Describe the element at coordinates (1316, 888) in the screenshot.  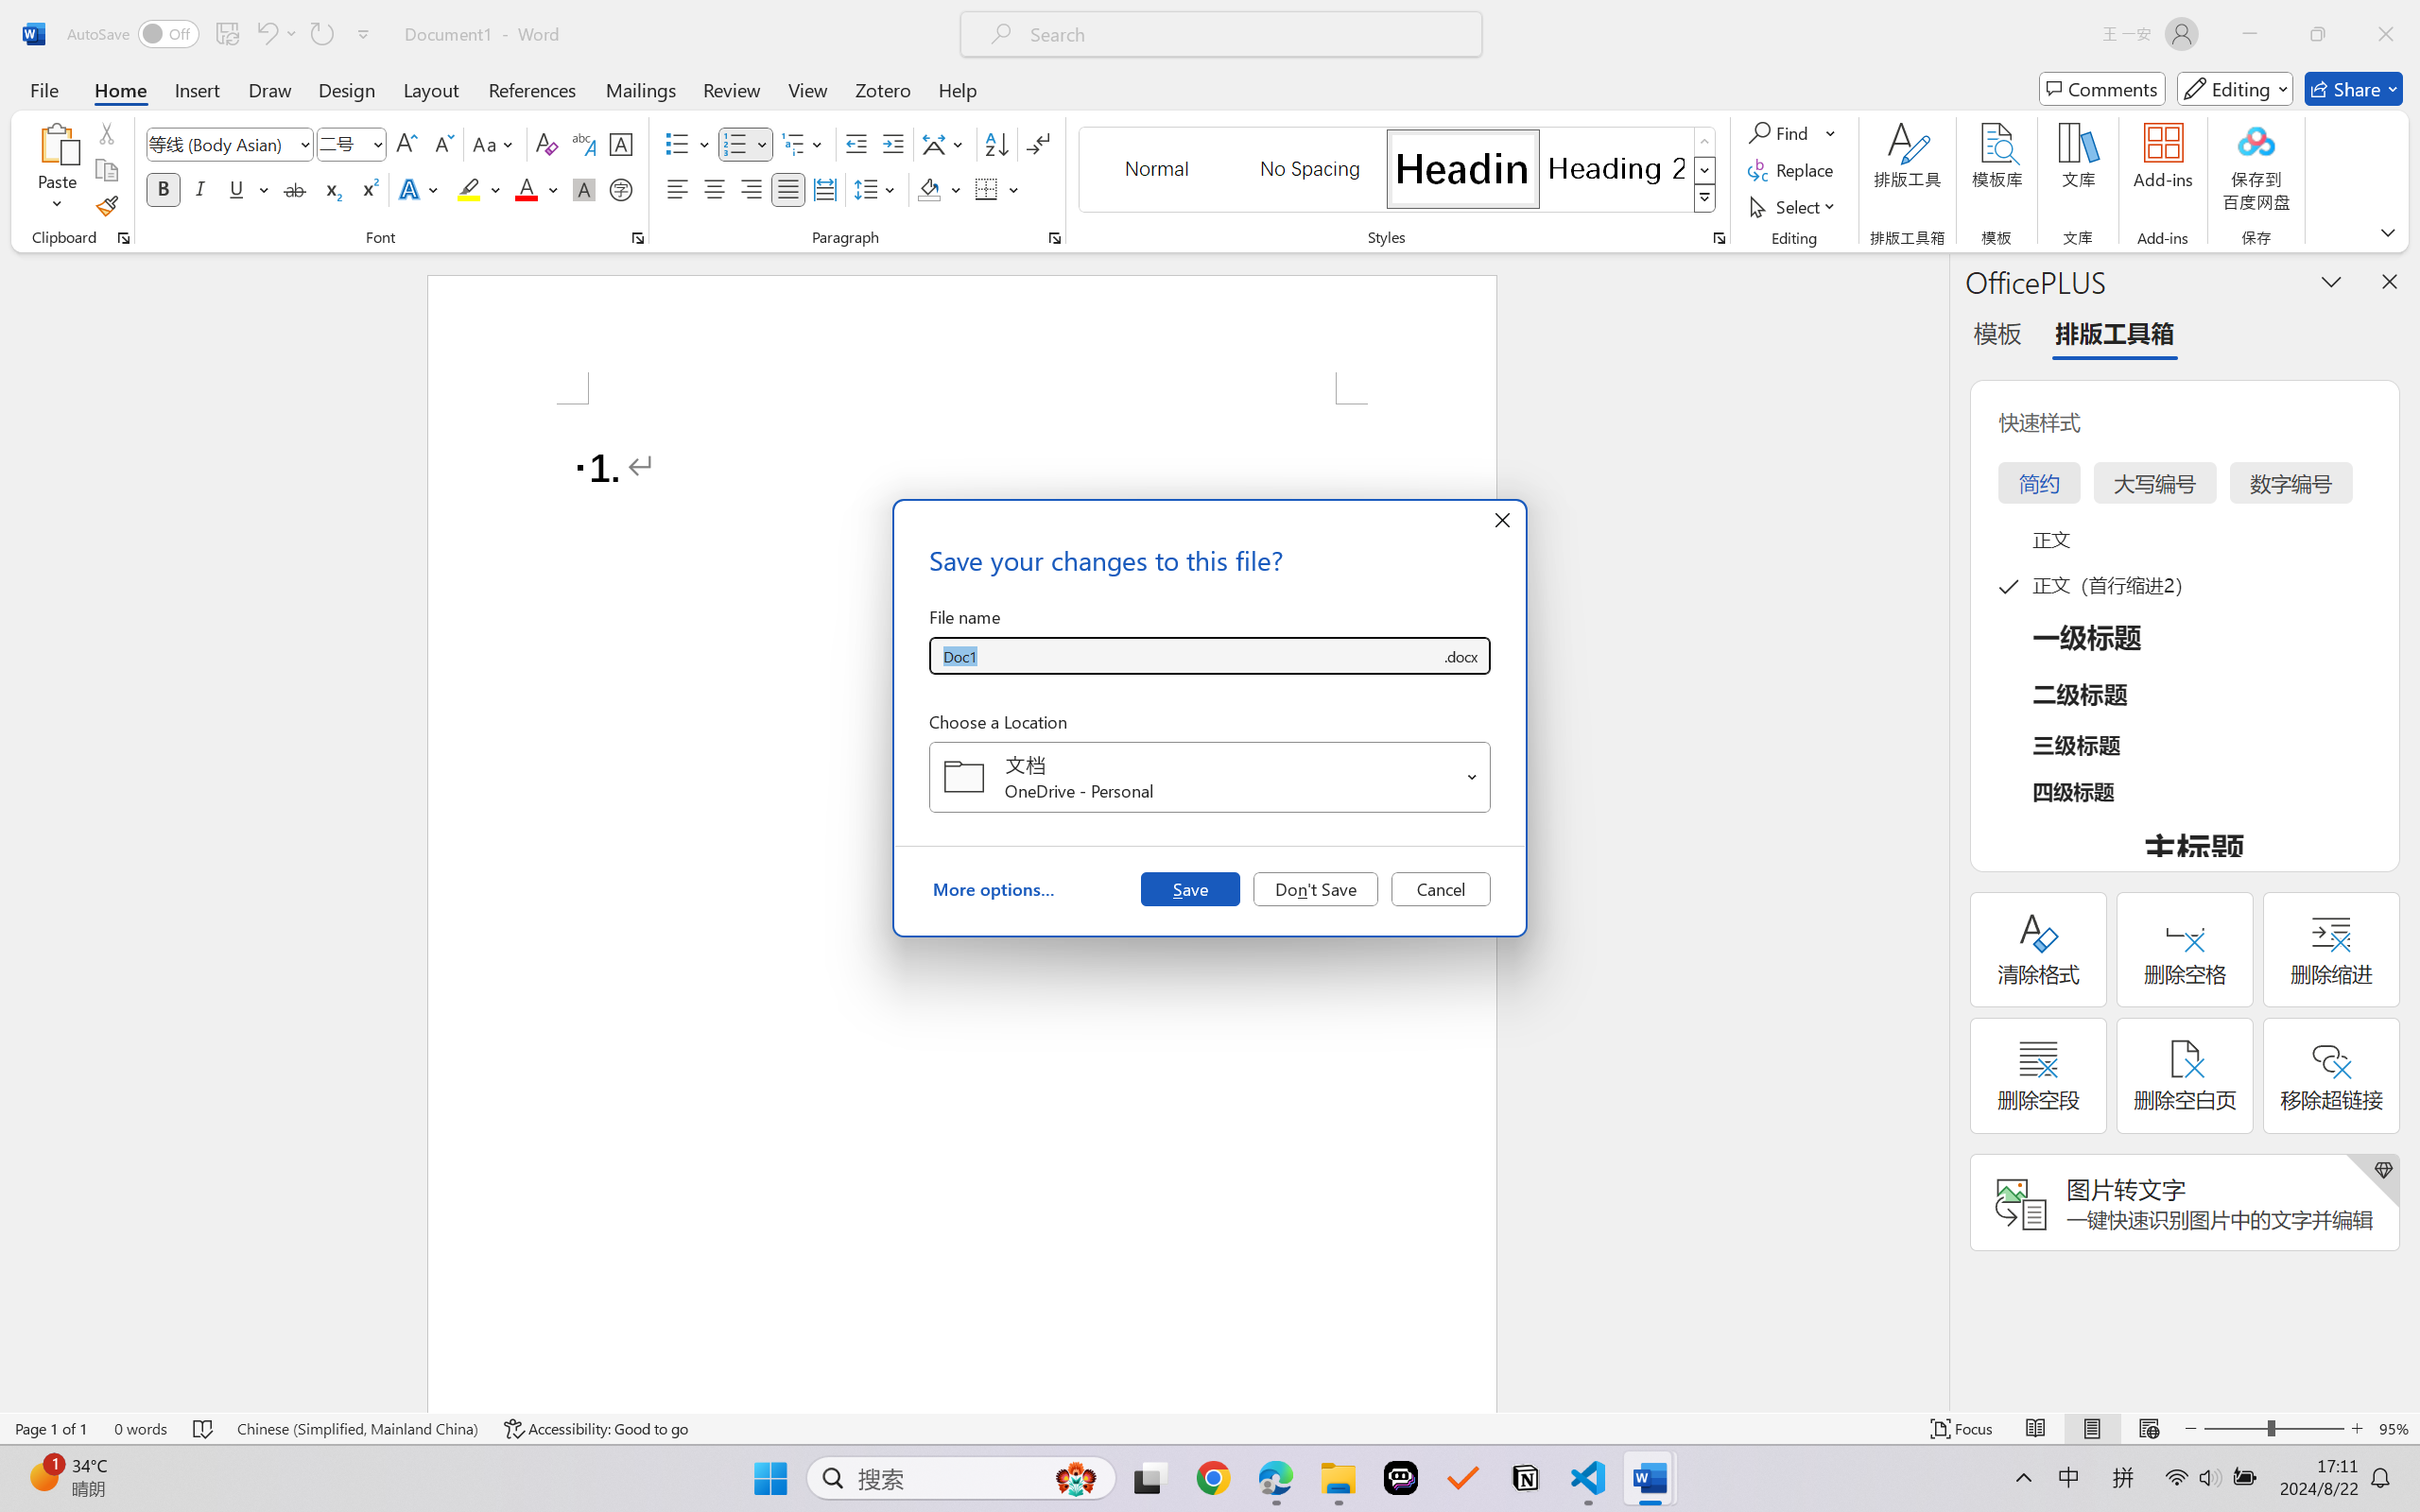
I see `Don't Save` at that location.